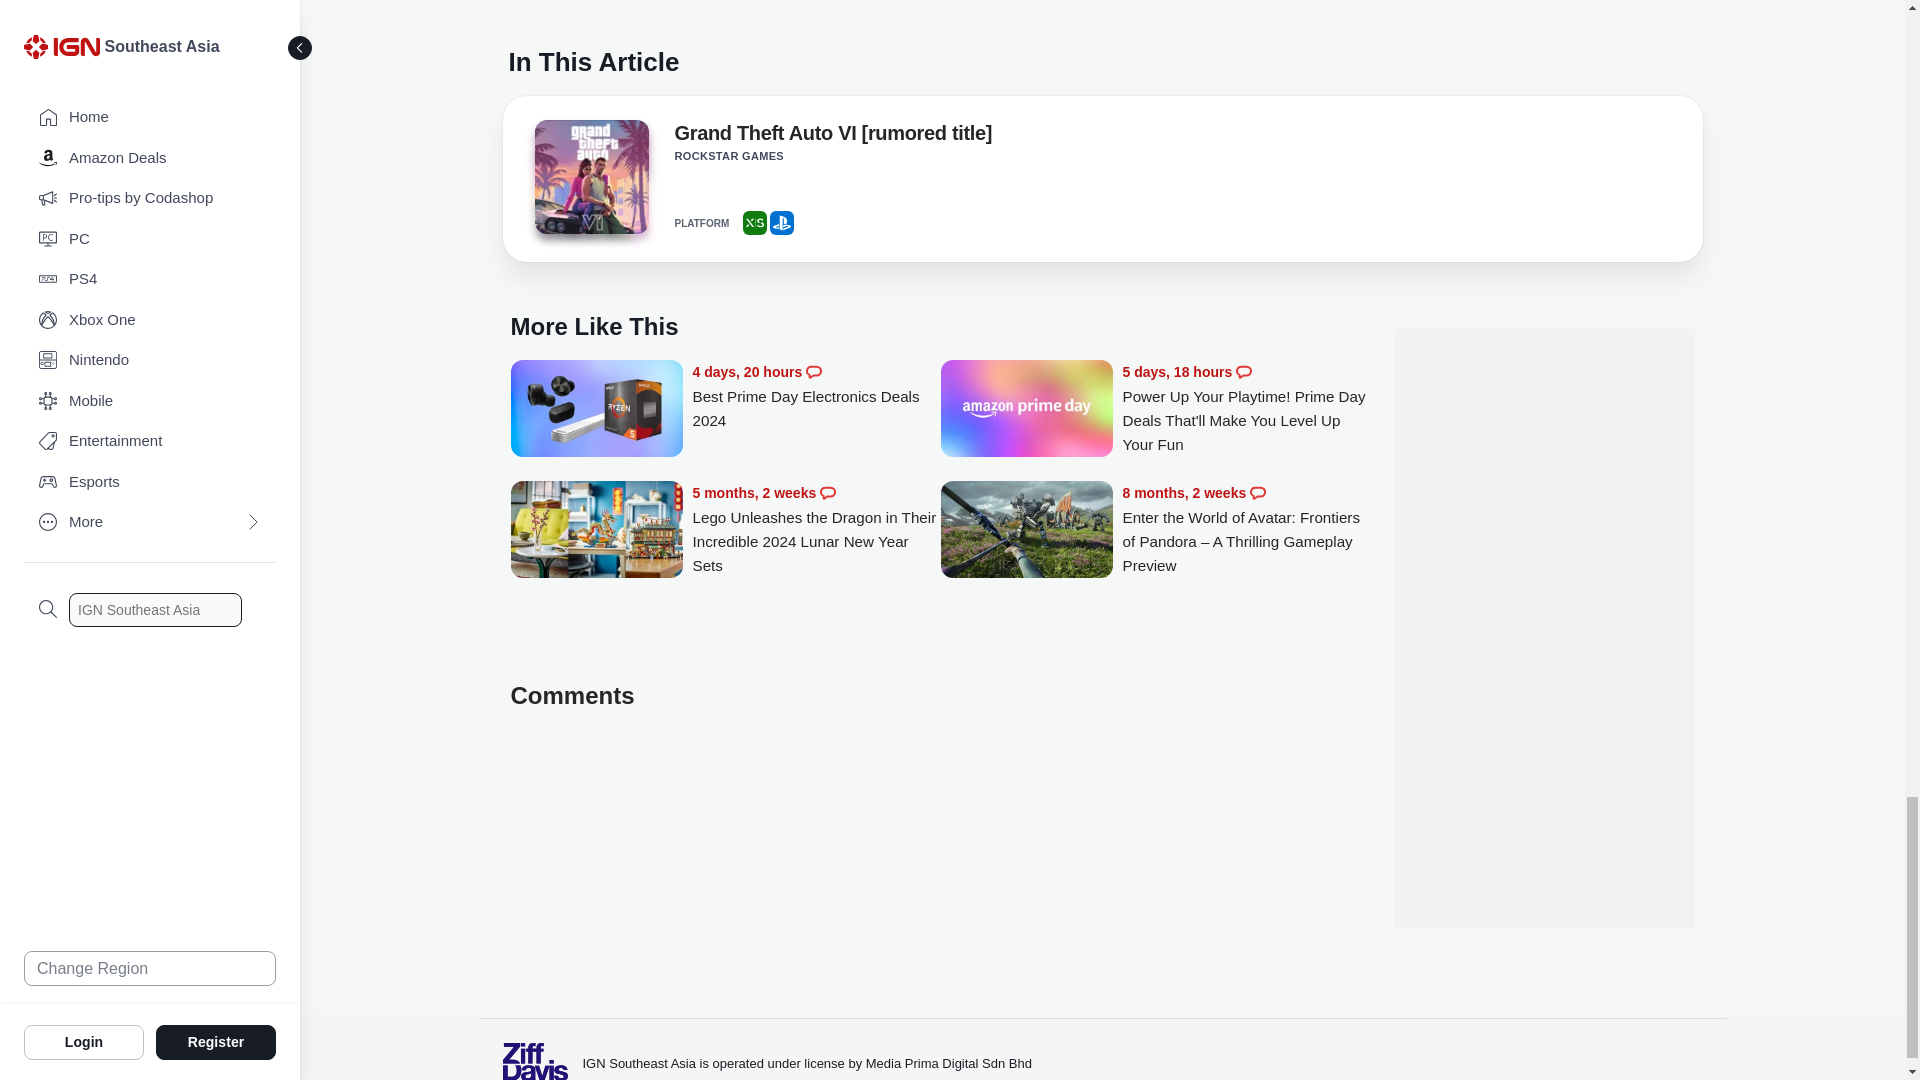 The width and height of the screenshot is (1920, 1080). I want to click on Best Prime Day Electronics Deals 2024, so click(816, 396).